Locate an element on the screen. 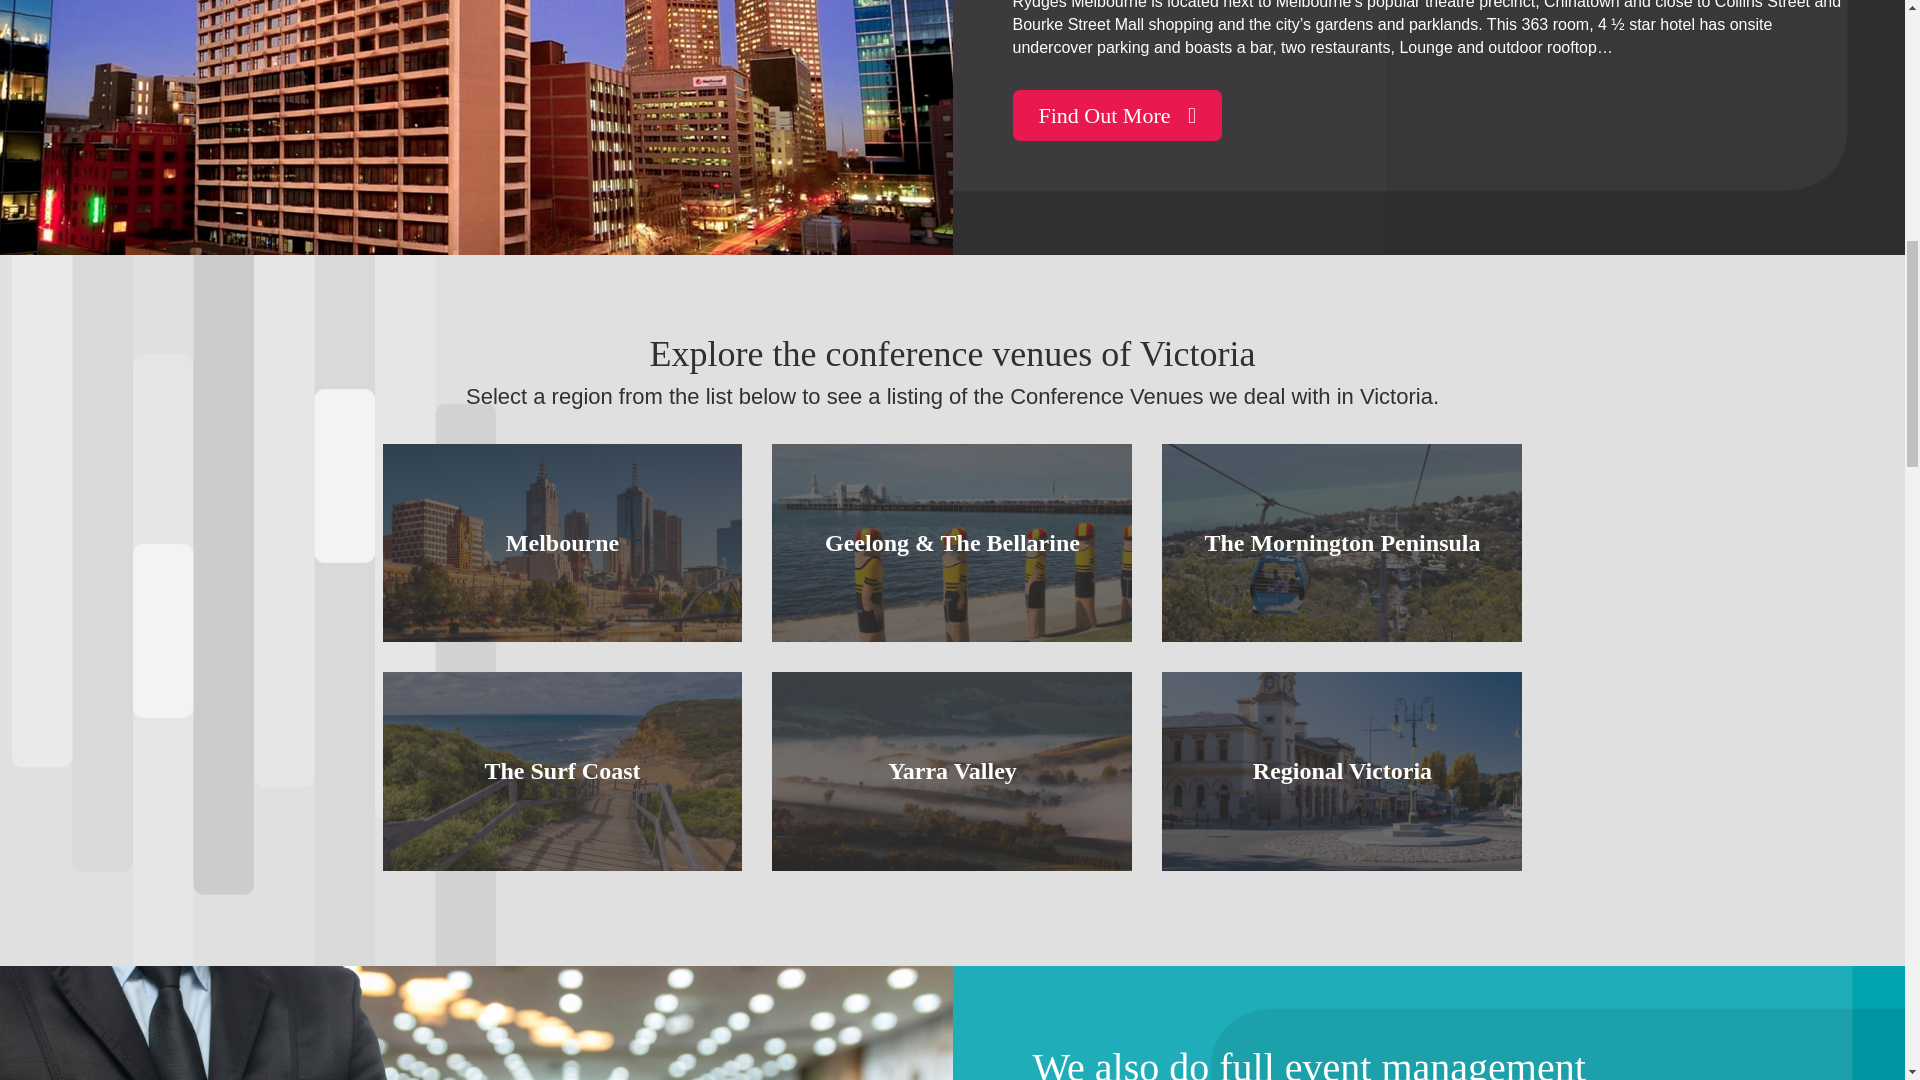 The image size is (1920, 1080). Yarra Valley is located at coordinates (952, 770).